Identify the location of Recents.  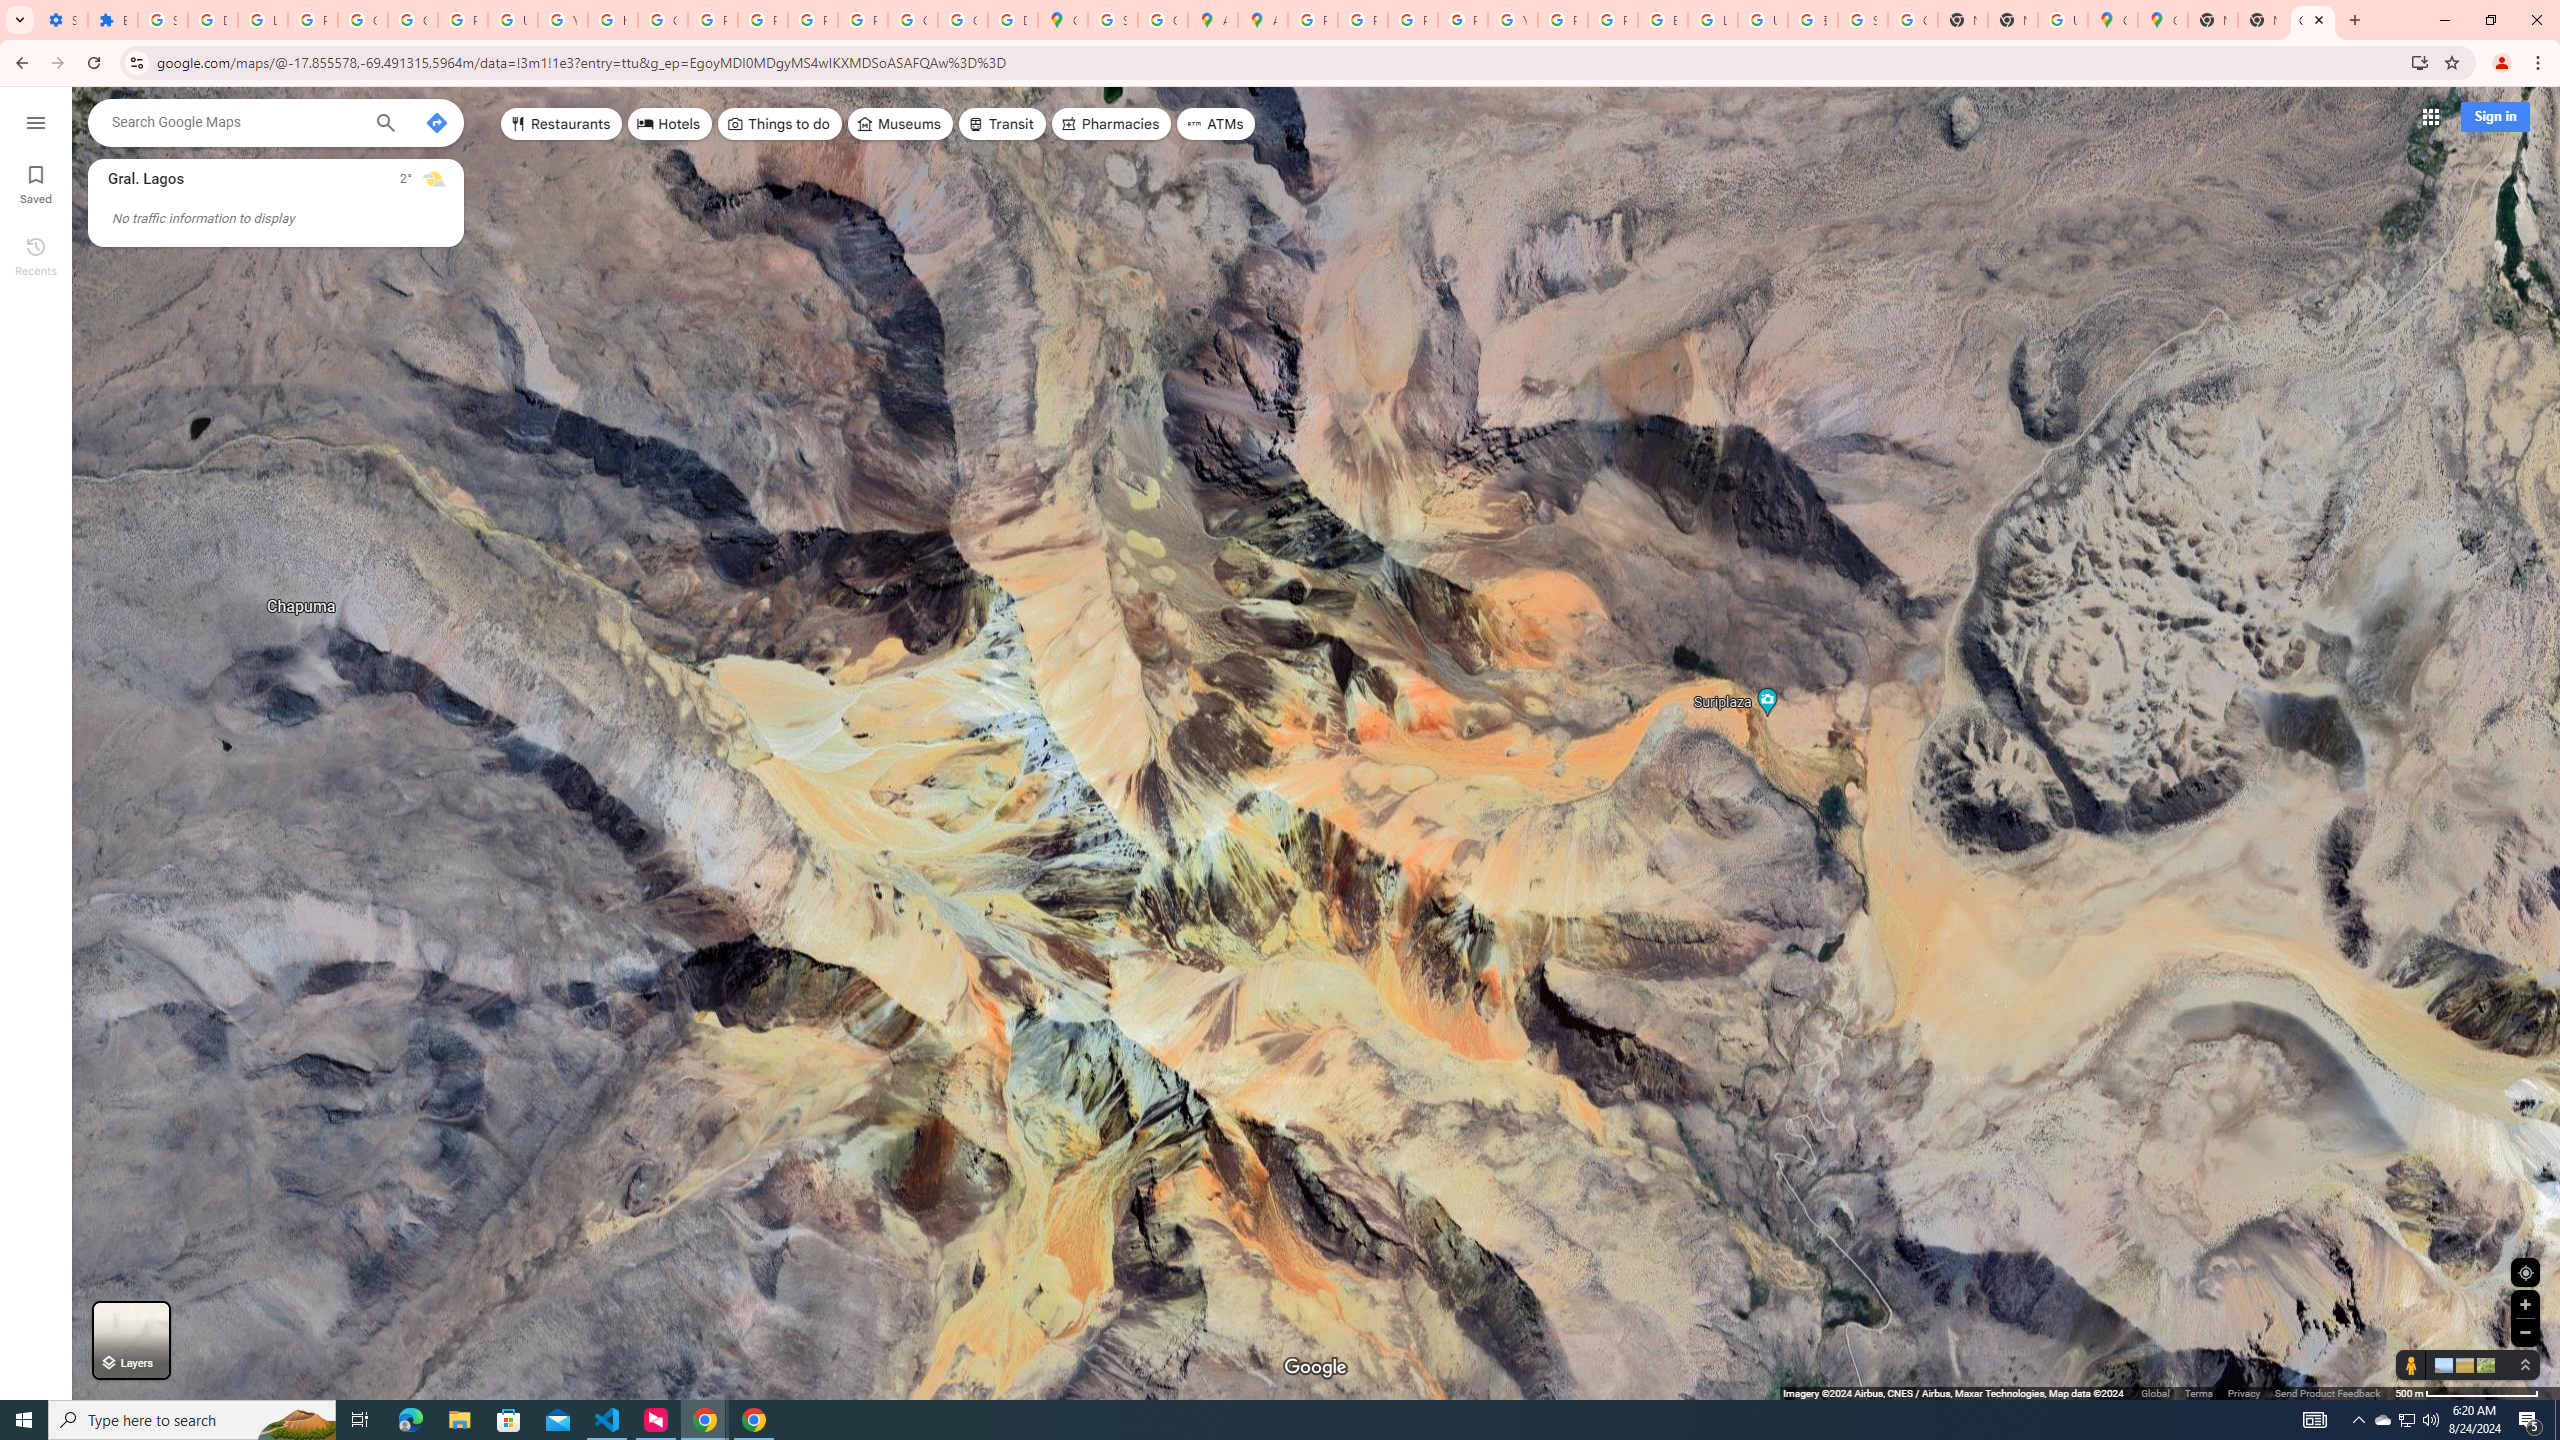
(36, 255).